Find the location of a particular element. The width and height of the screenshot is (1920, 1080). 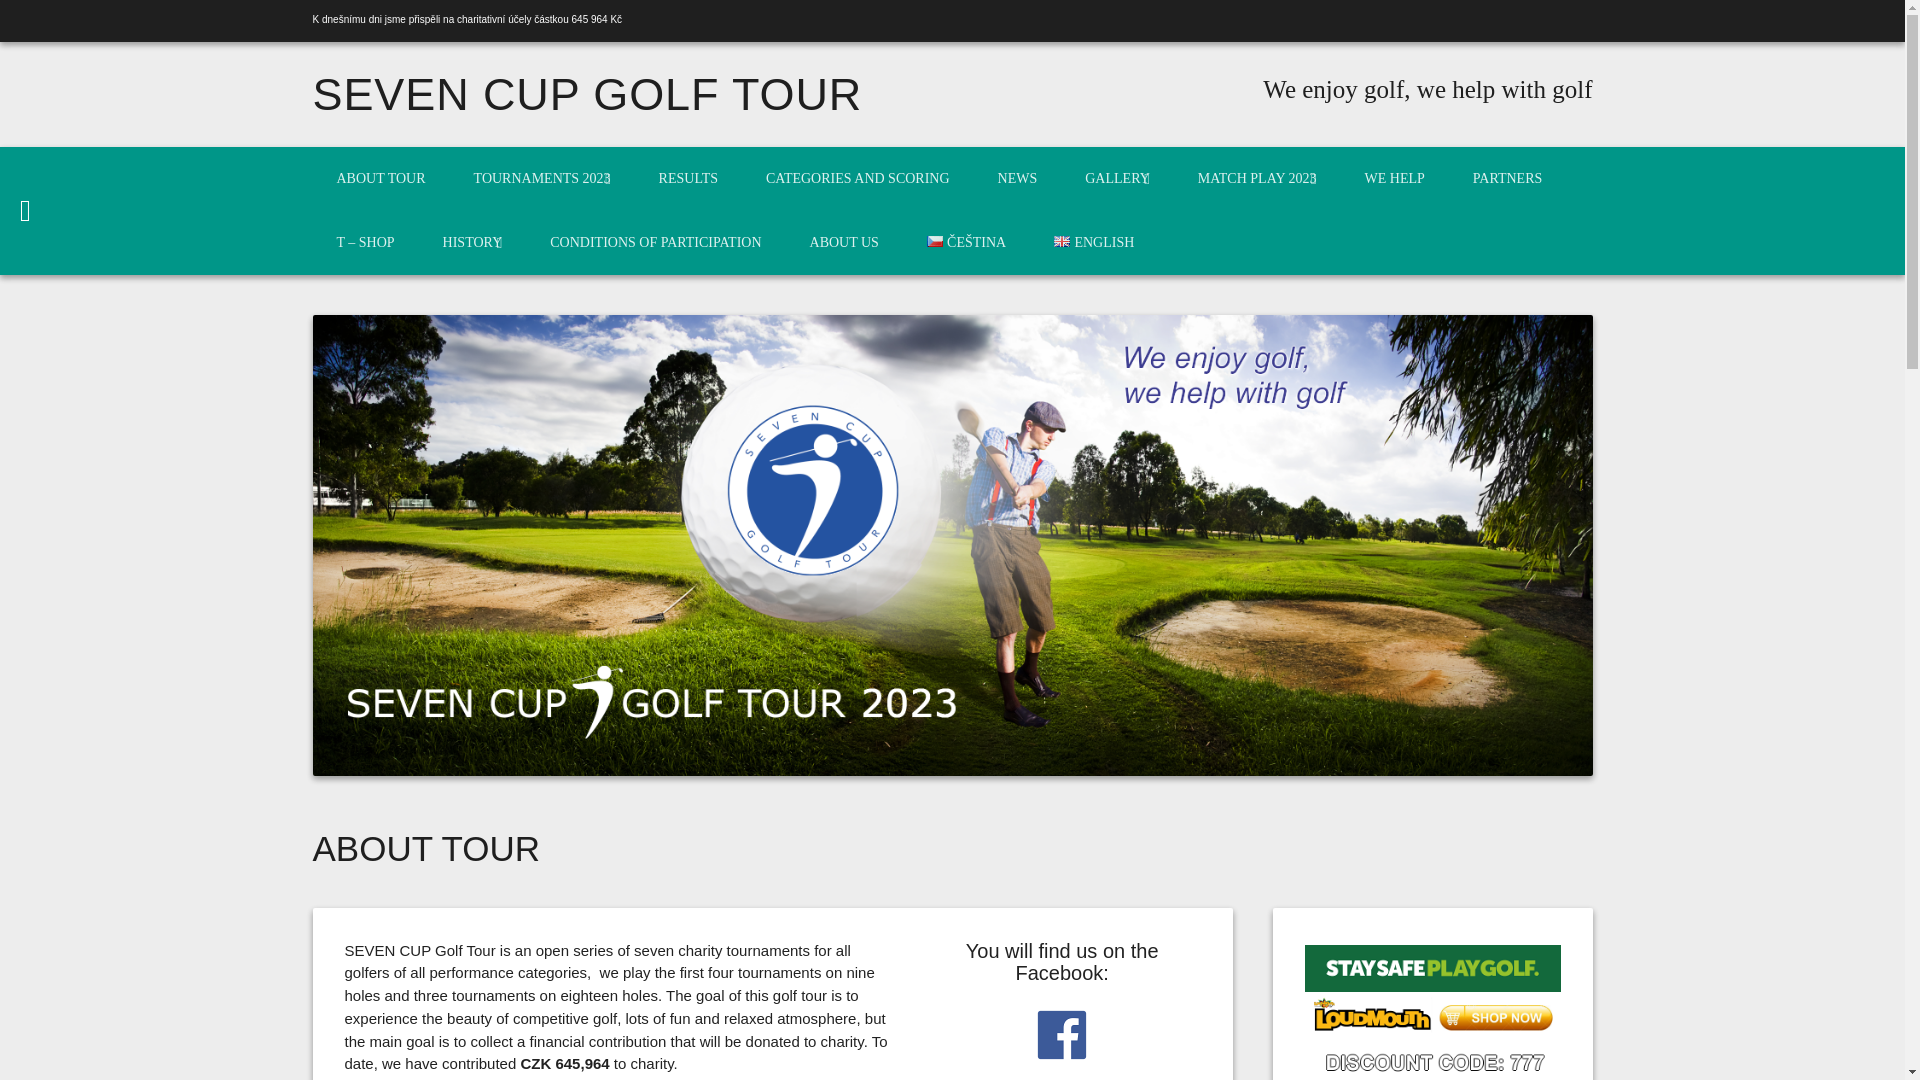

GALLERY is located at coordinates (1117, 178).